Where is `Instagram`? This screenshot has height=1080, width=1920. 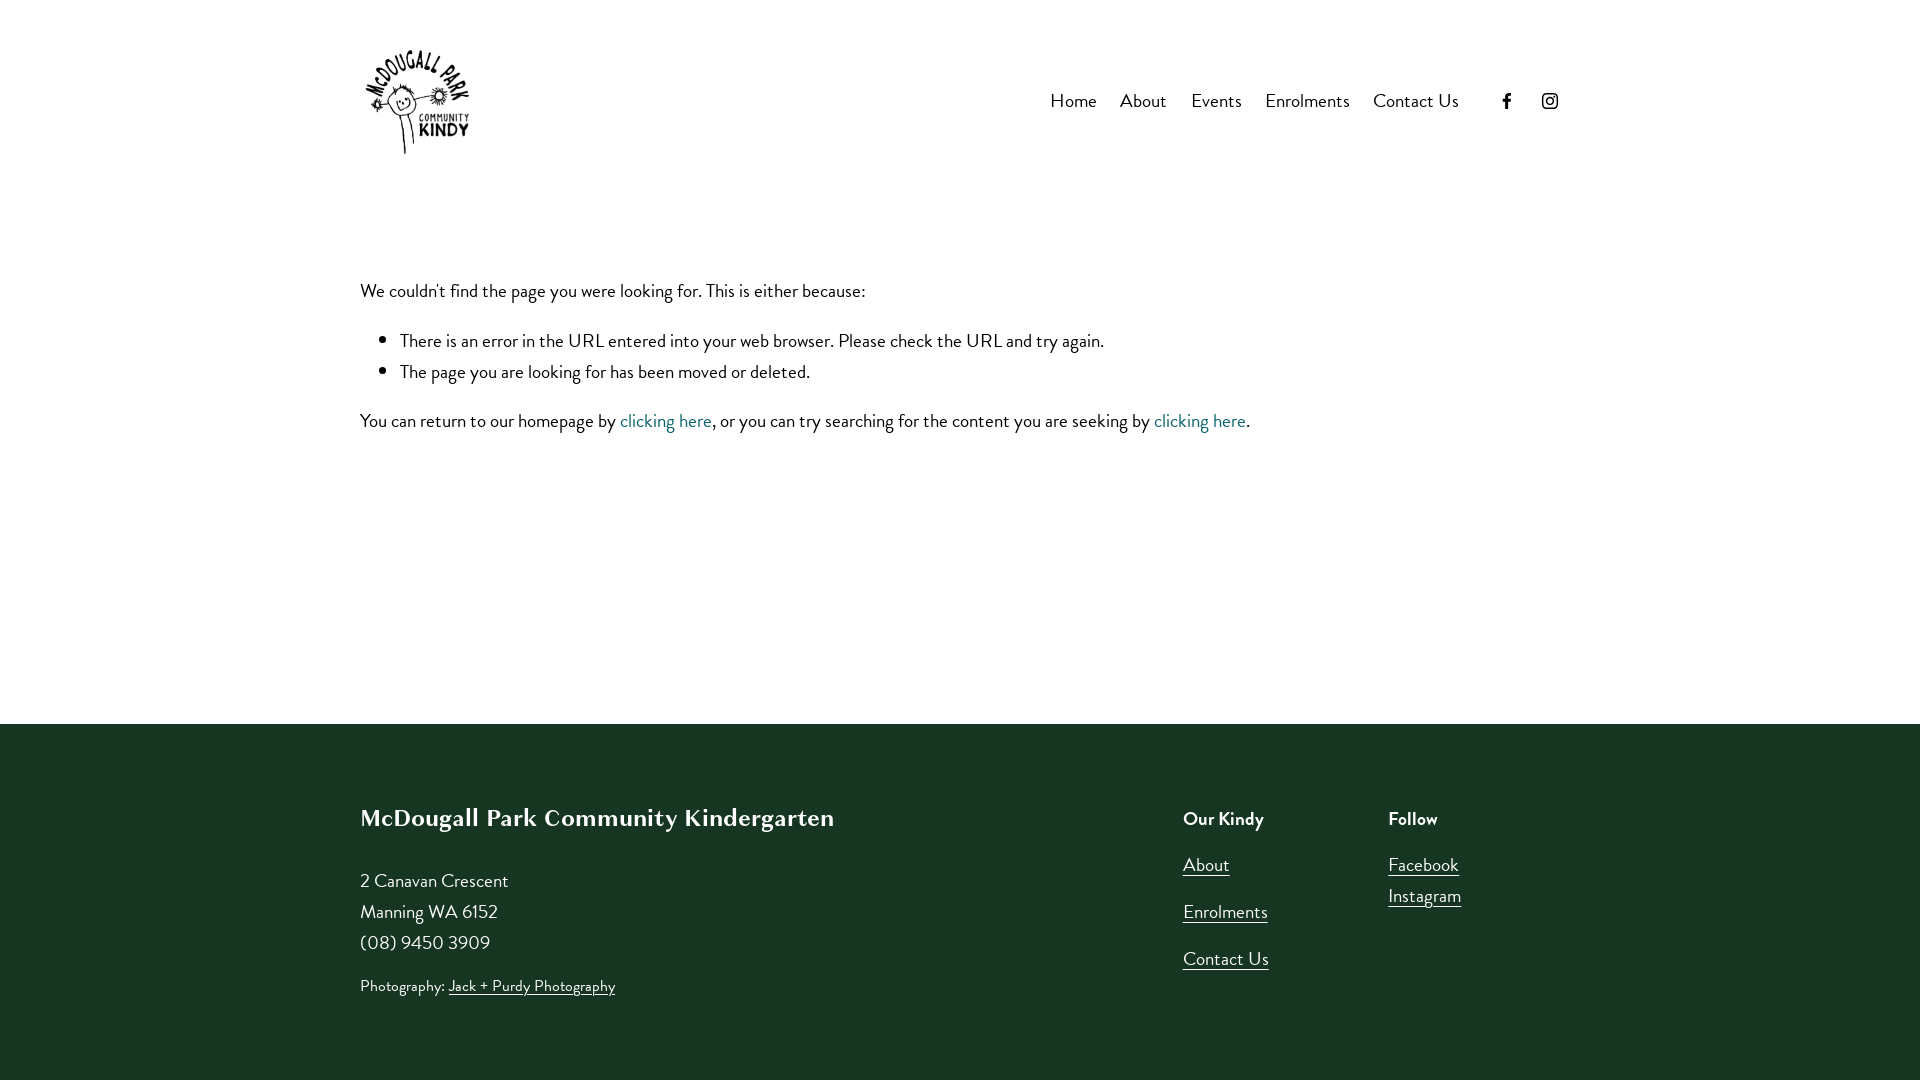 Instagram is located at coordinates (1424, 896).